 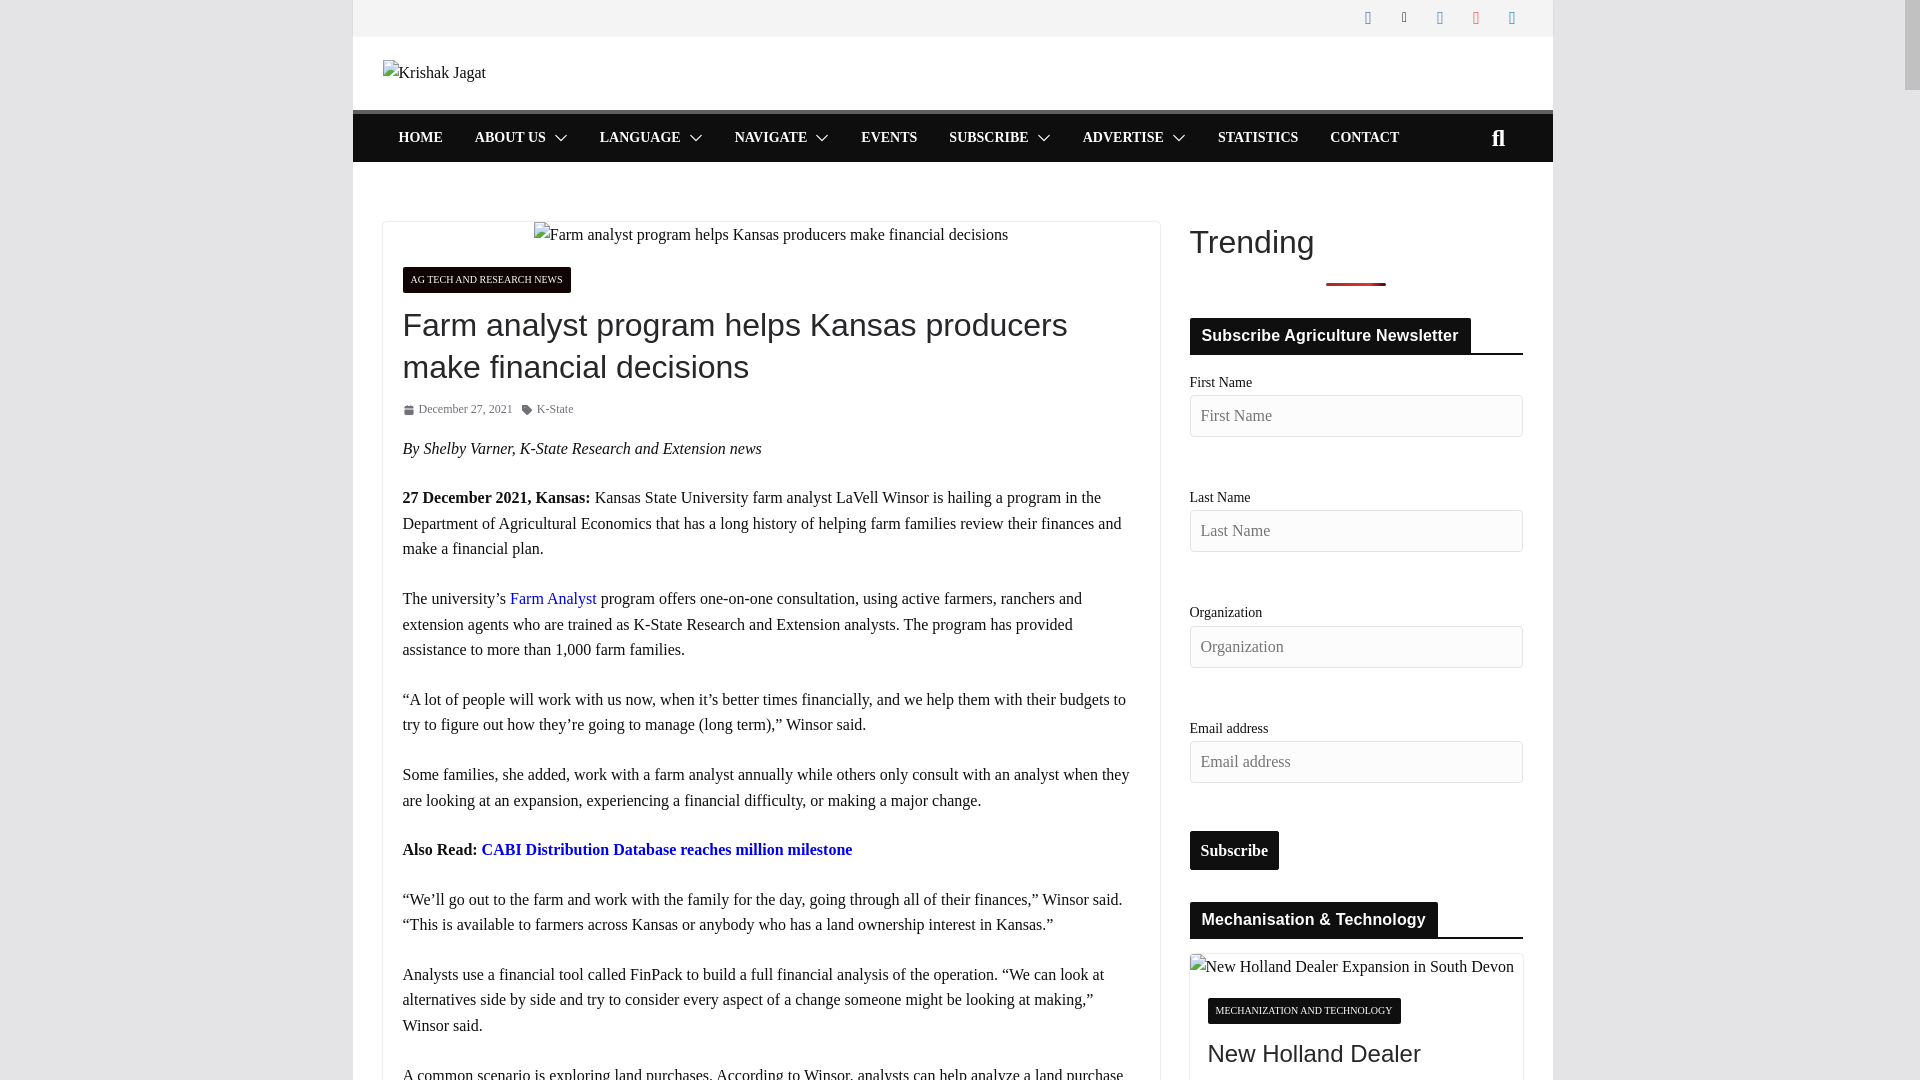 I want to click on NAVIGATE, so click(x=772, y=138).